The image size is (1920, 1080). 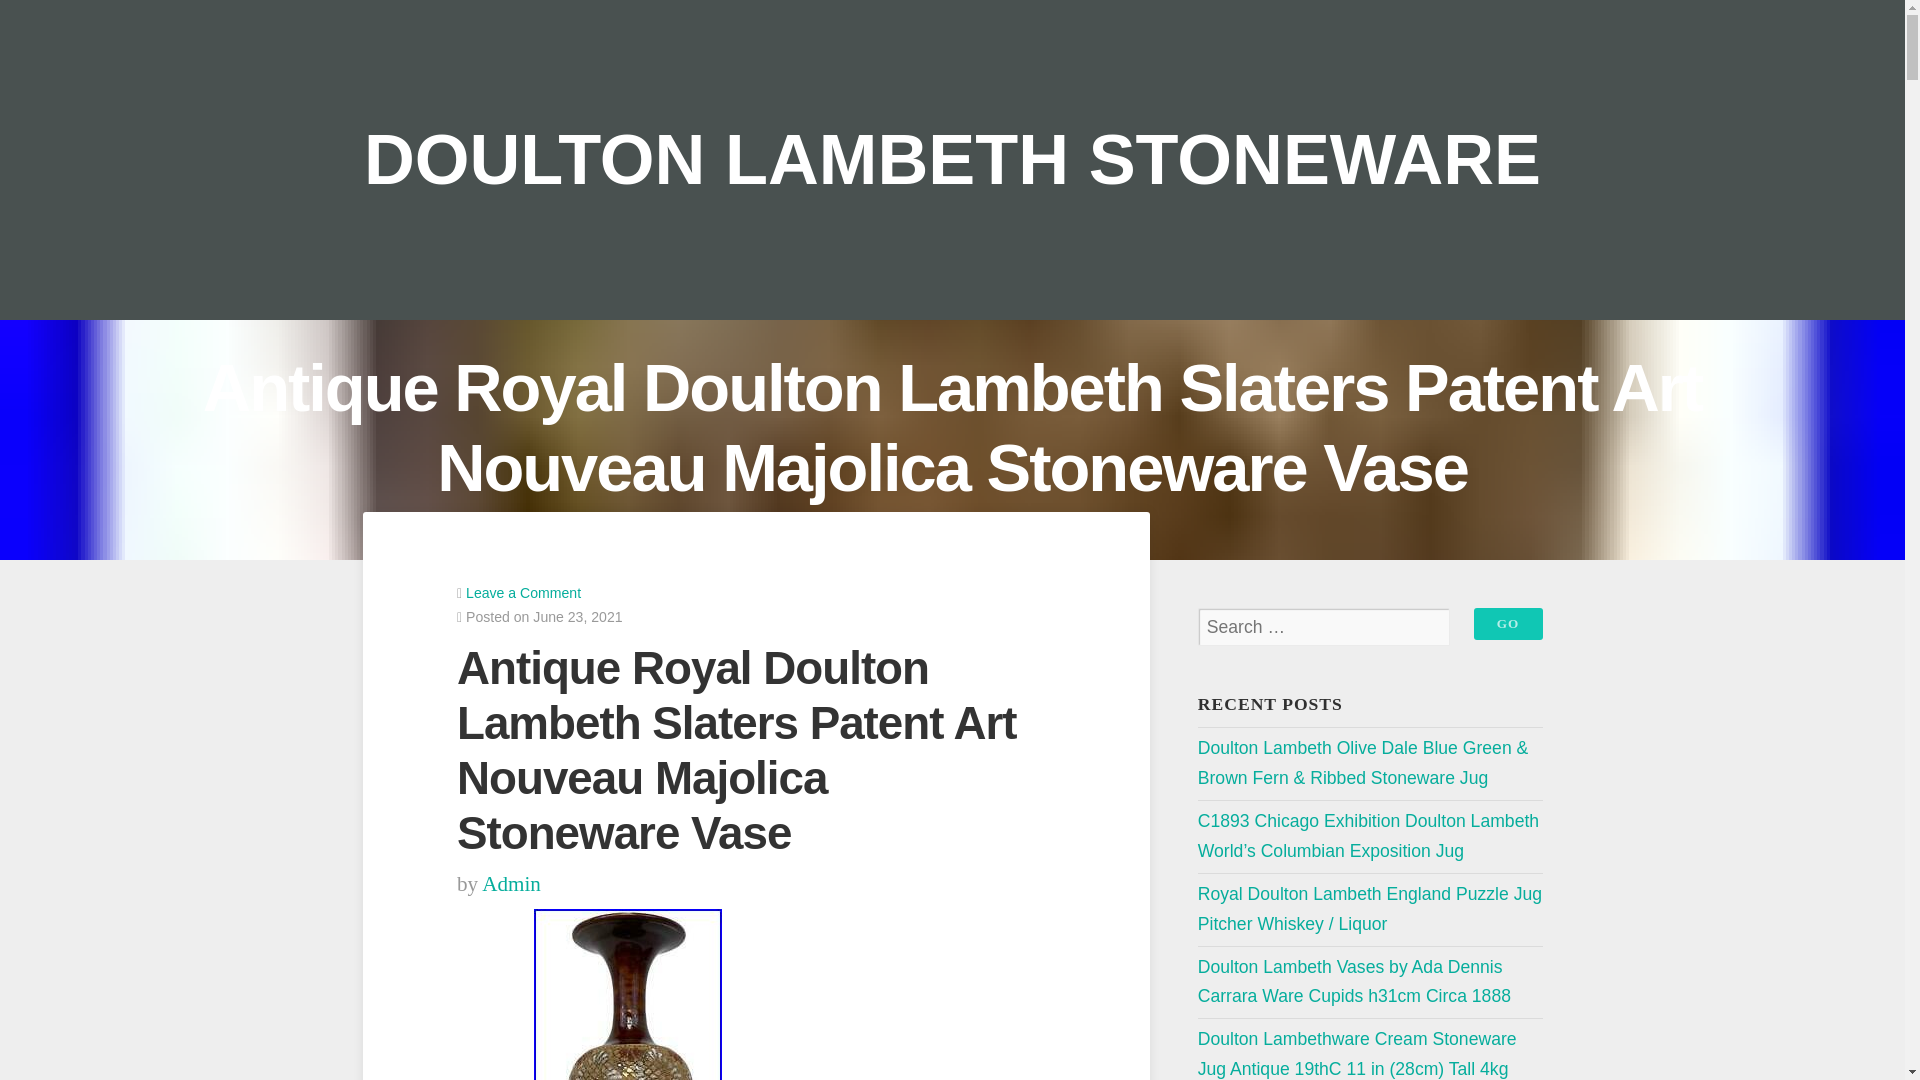 I want to click on Posts by admin, so click(x=511, y=884).